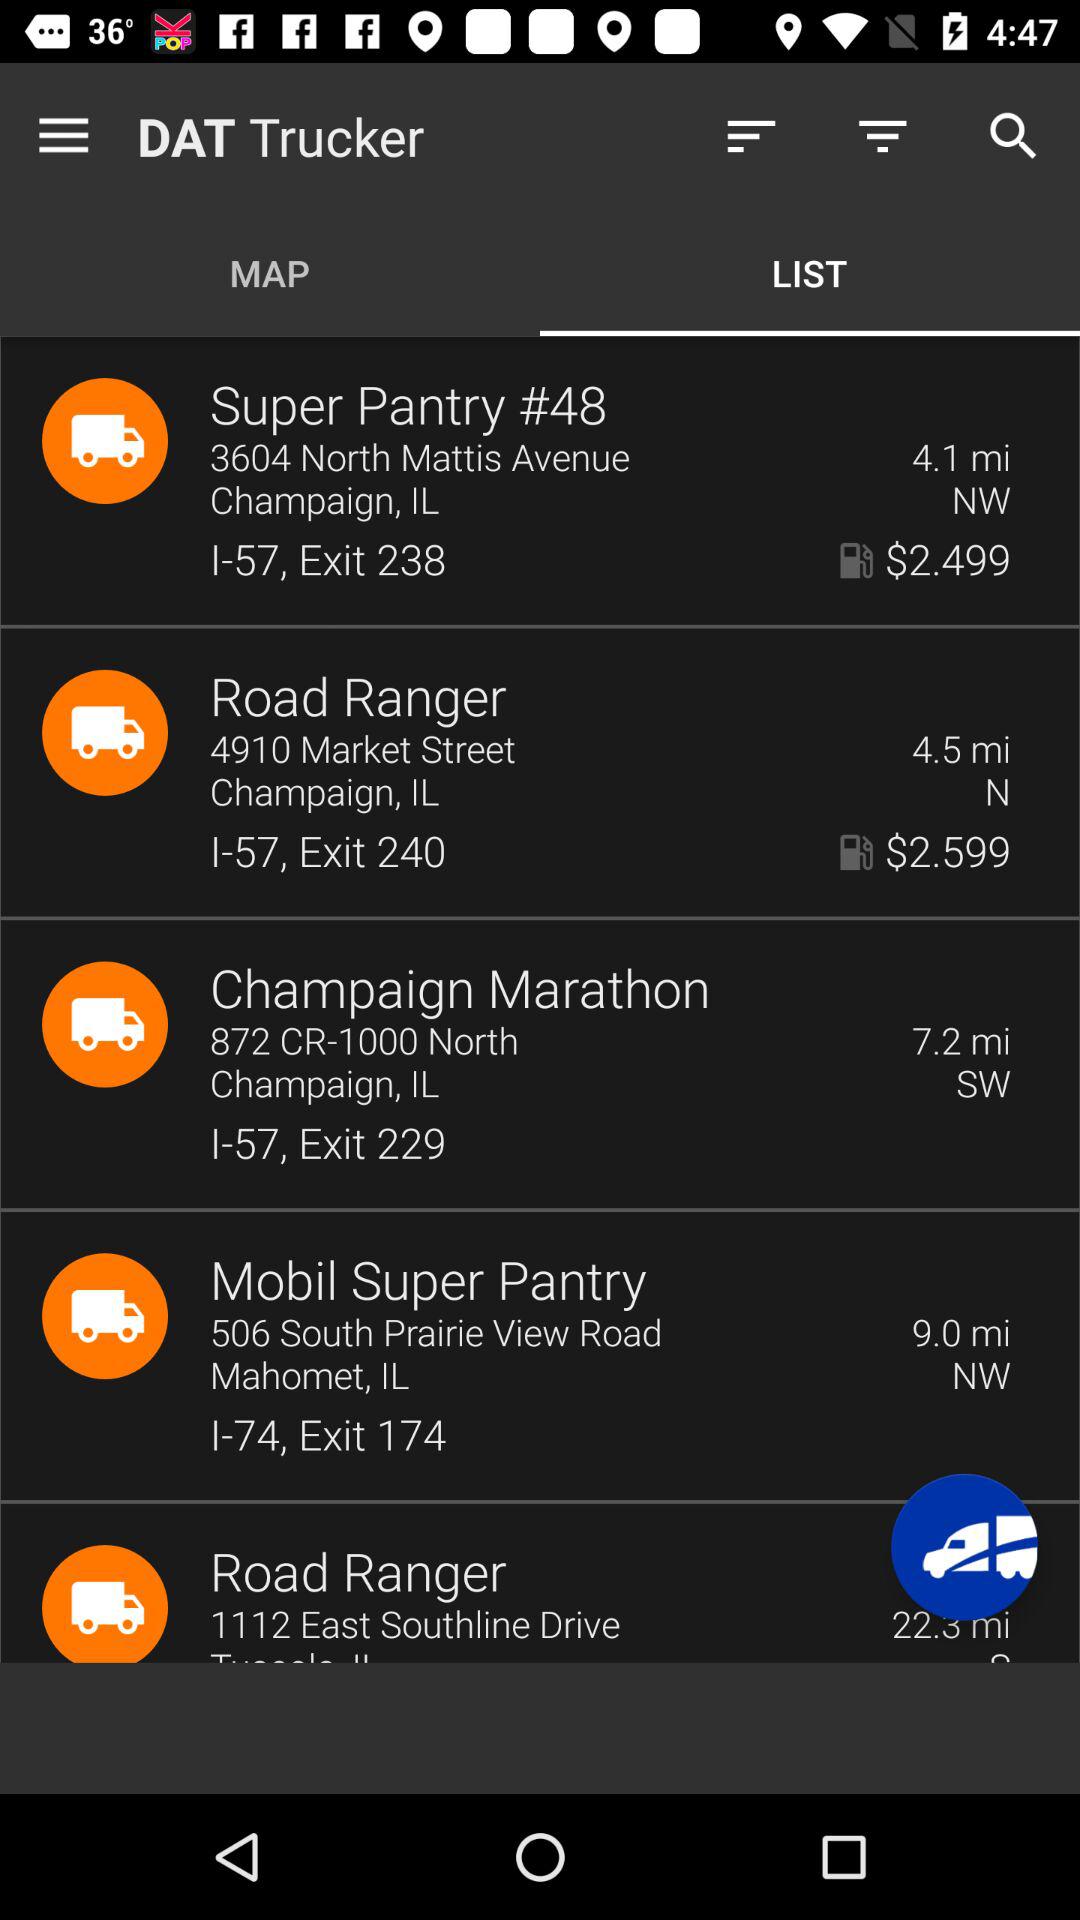 The width and height of the screenshot is (1080, 1920). What do you see at coordinates (548, 750) in the screenshot?
I see `swipe until the 4910 market street` at bounding box center [548, 750].